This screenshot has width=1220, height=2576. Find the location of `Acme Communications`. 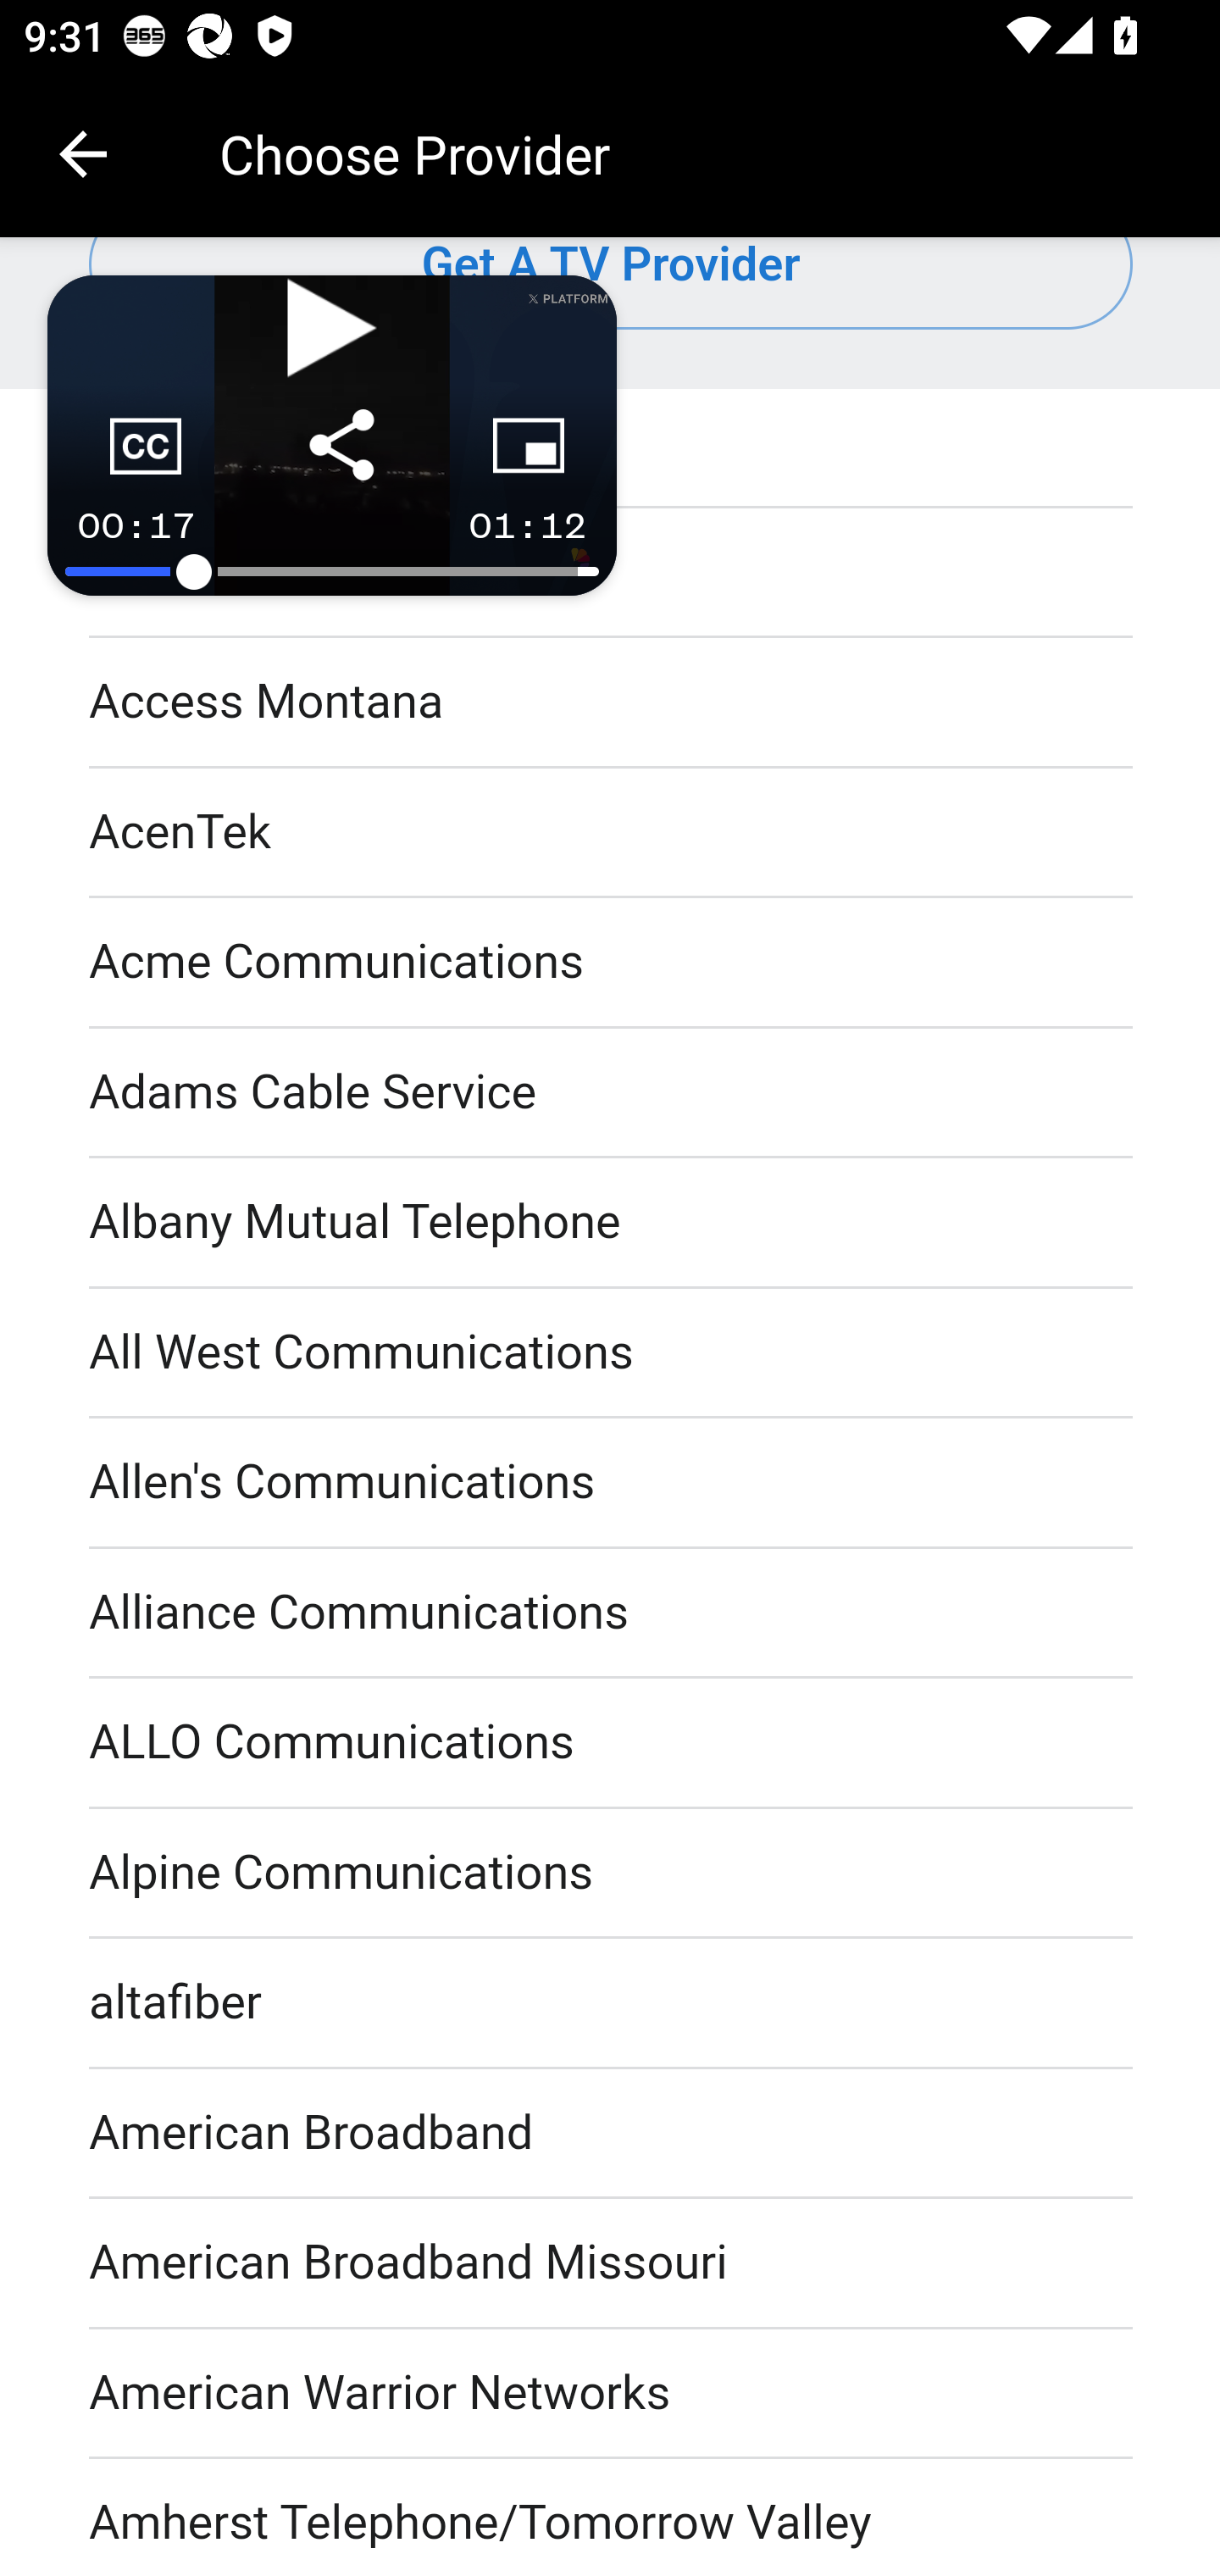

Acme Communications is located at coordinates (612, 966).